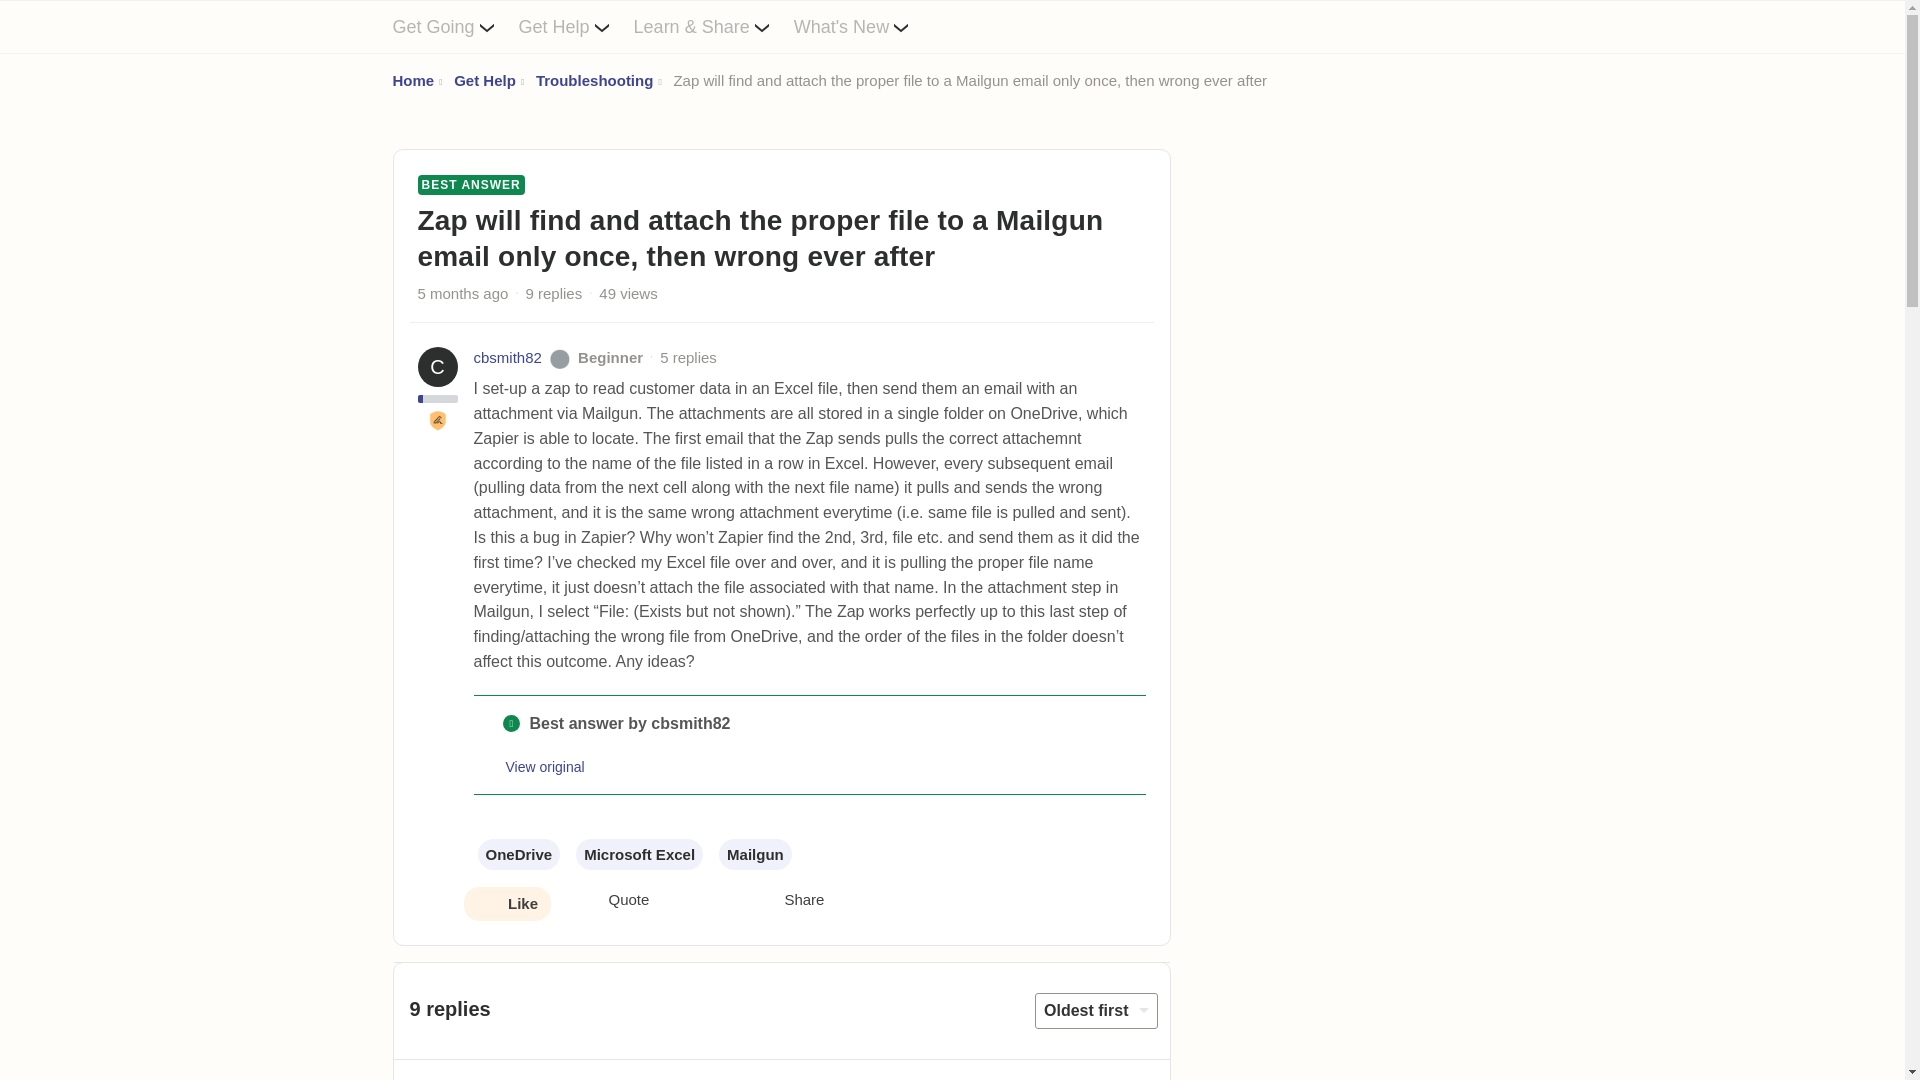 This screenshot has height=1080, width=1920. I want to click on Home, so click(412, 81).